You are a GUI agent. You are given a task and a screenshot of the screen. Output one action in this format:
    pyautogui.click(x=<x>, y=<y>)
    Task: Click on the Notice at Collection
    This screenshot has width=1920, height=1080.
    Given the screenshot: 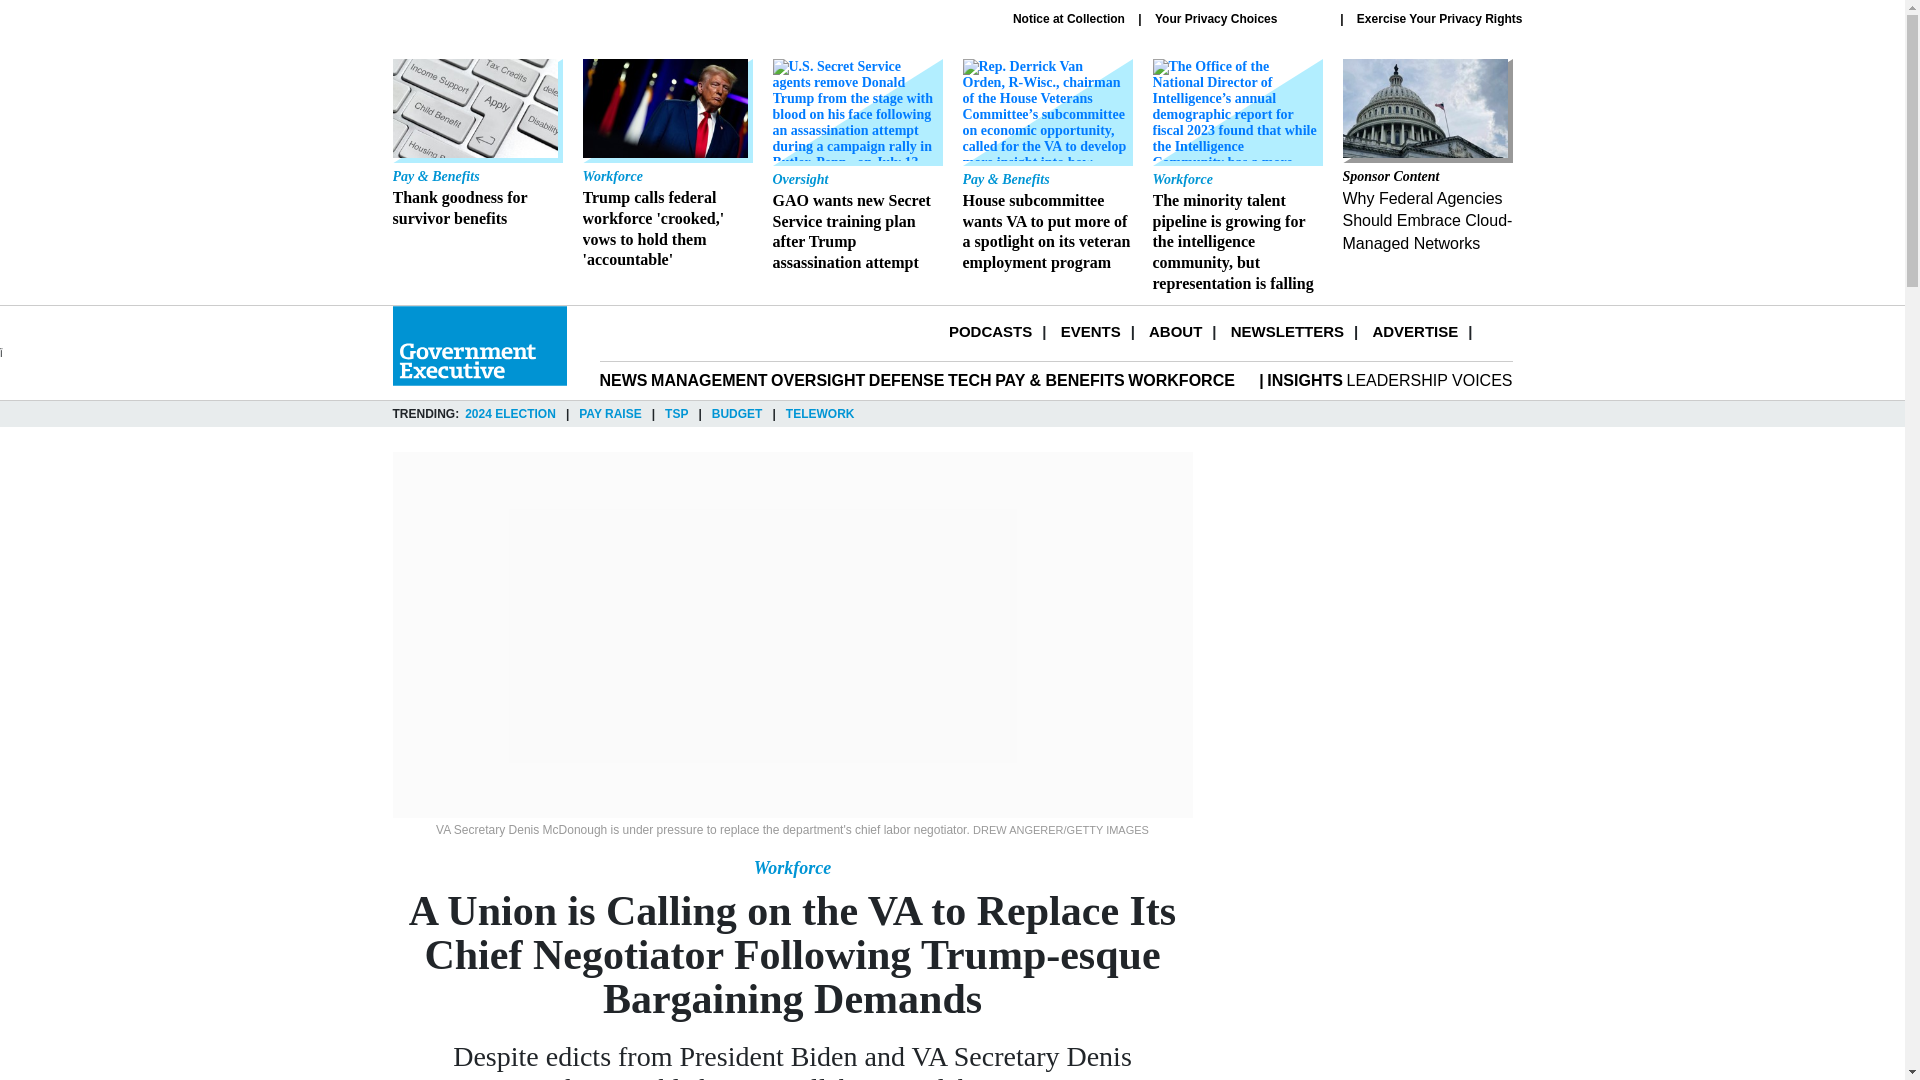 What is the action you would take?
    pyautogui.click(x=1069, y=18)
    